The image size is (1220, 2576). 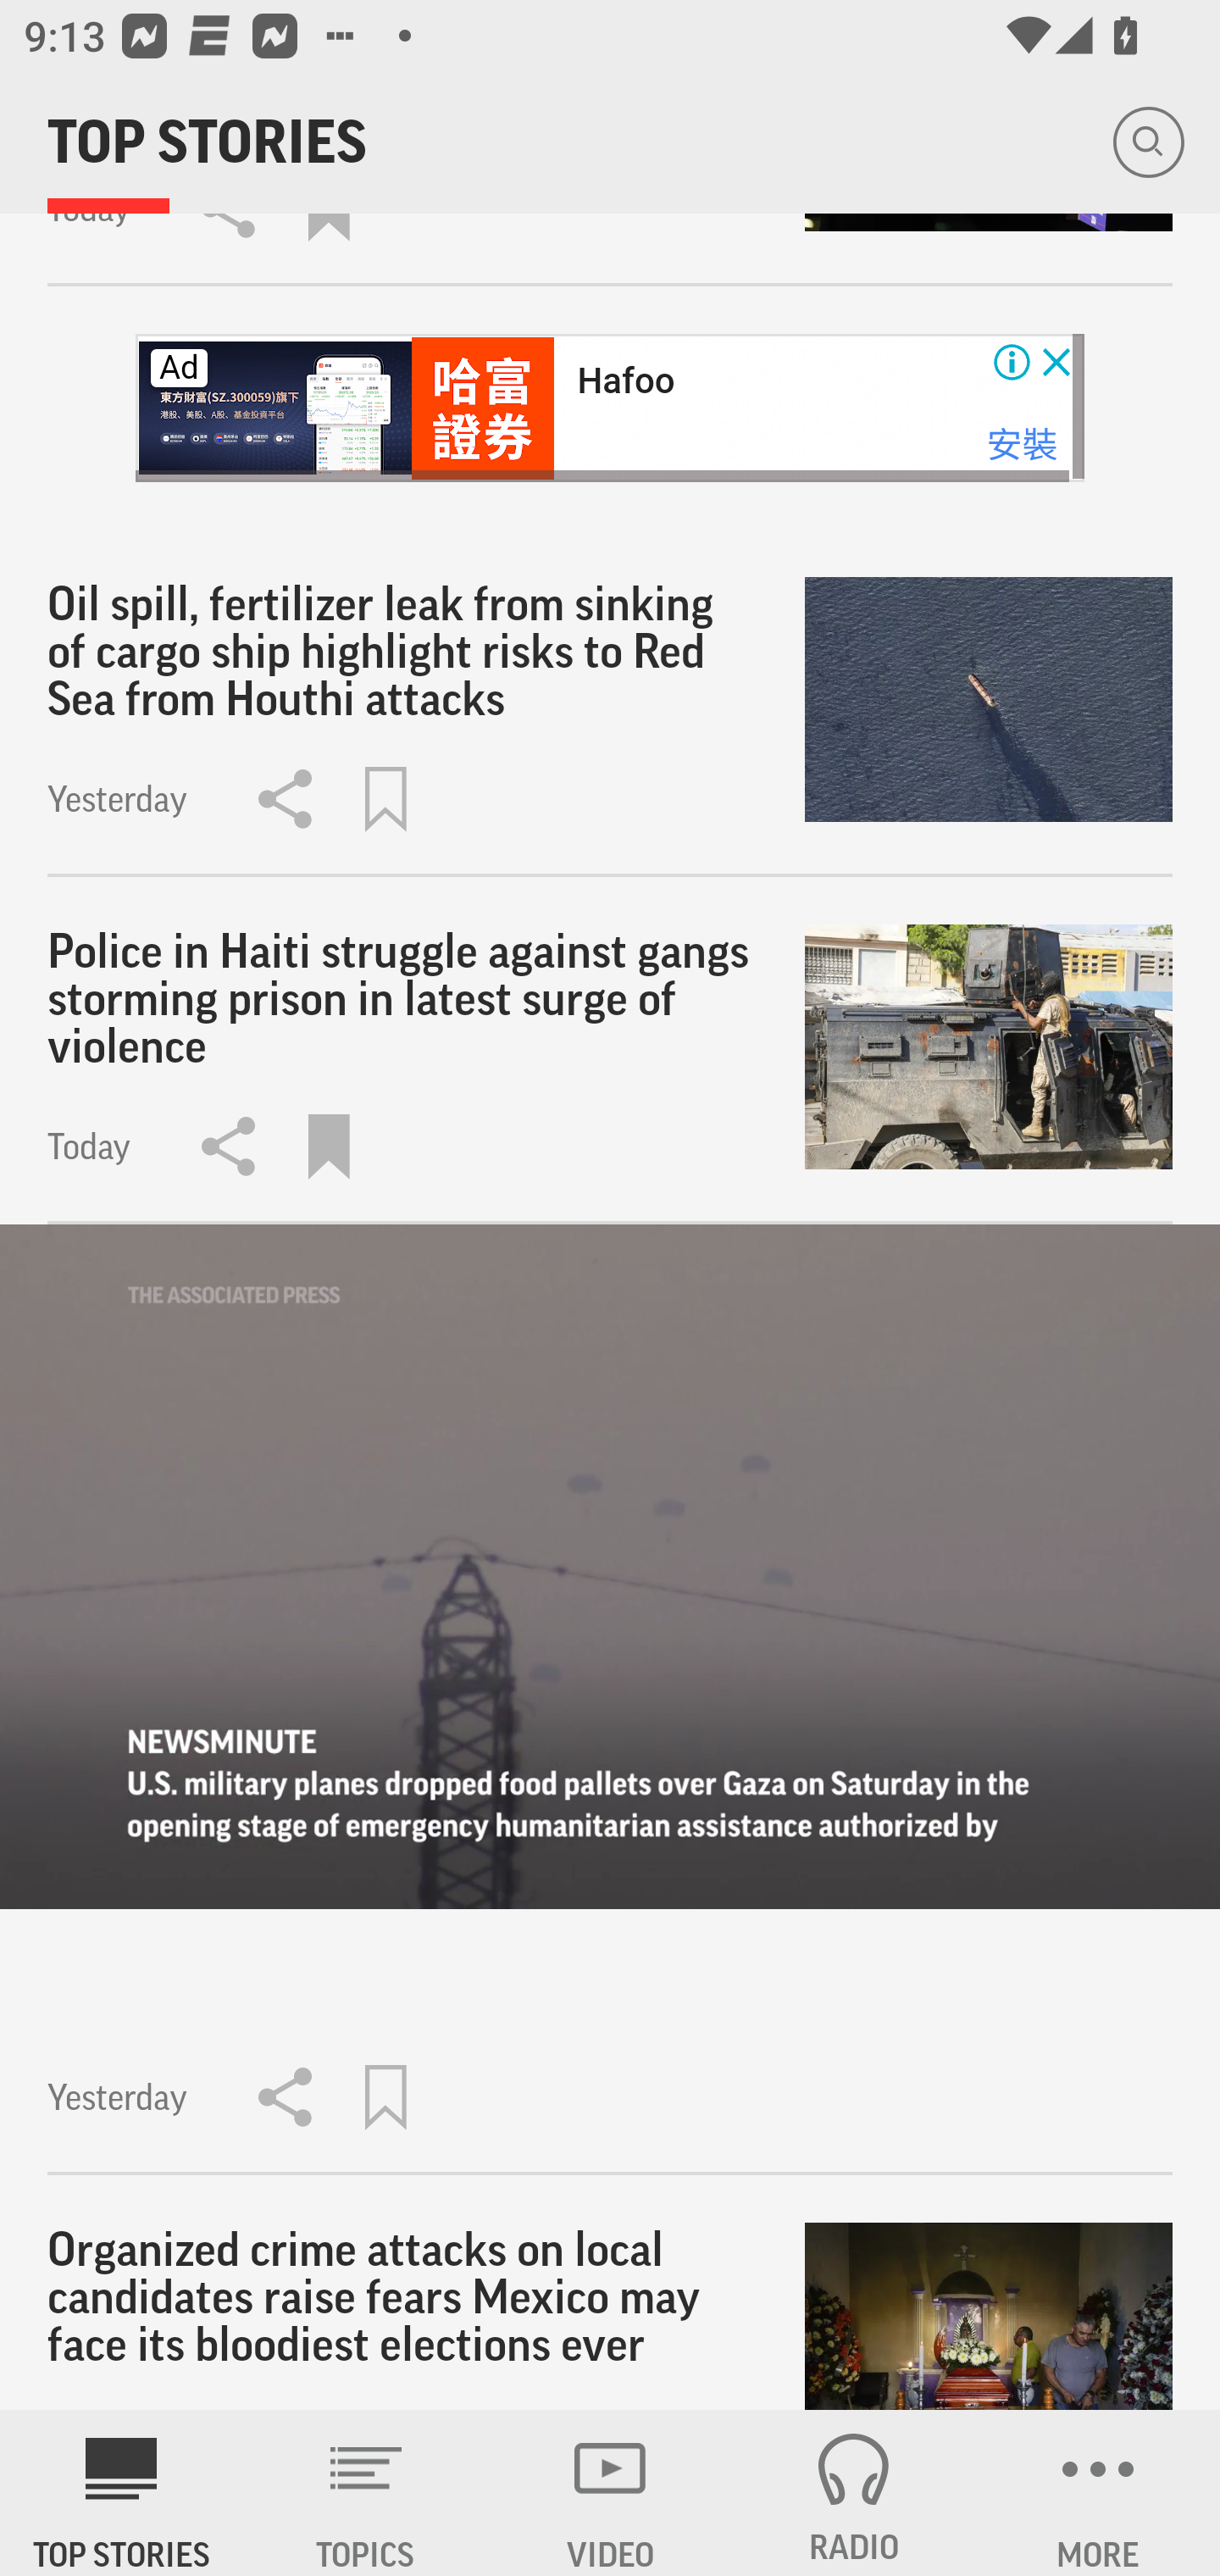 I want to click on VIDEO, so click(x=610, y=2493).